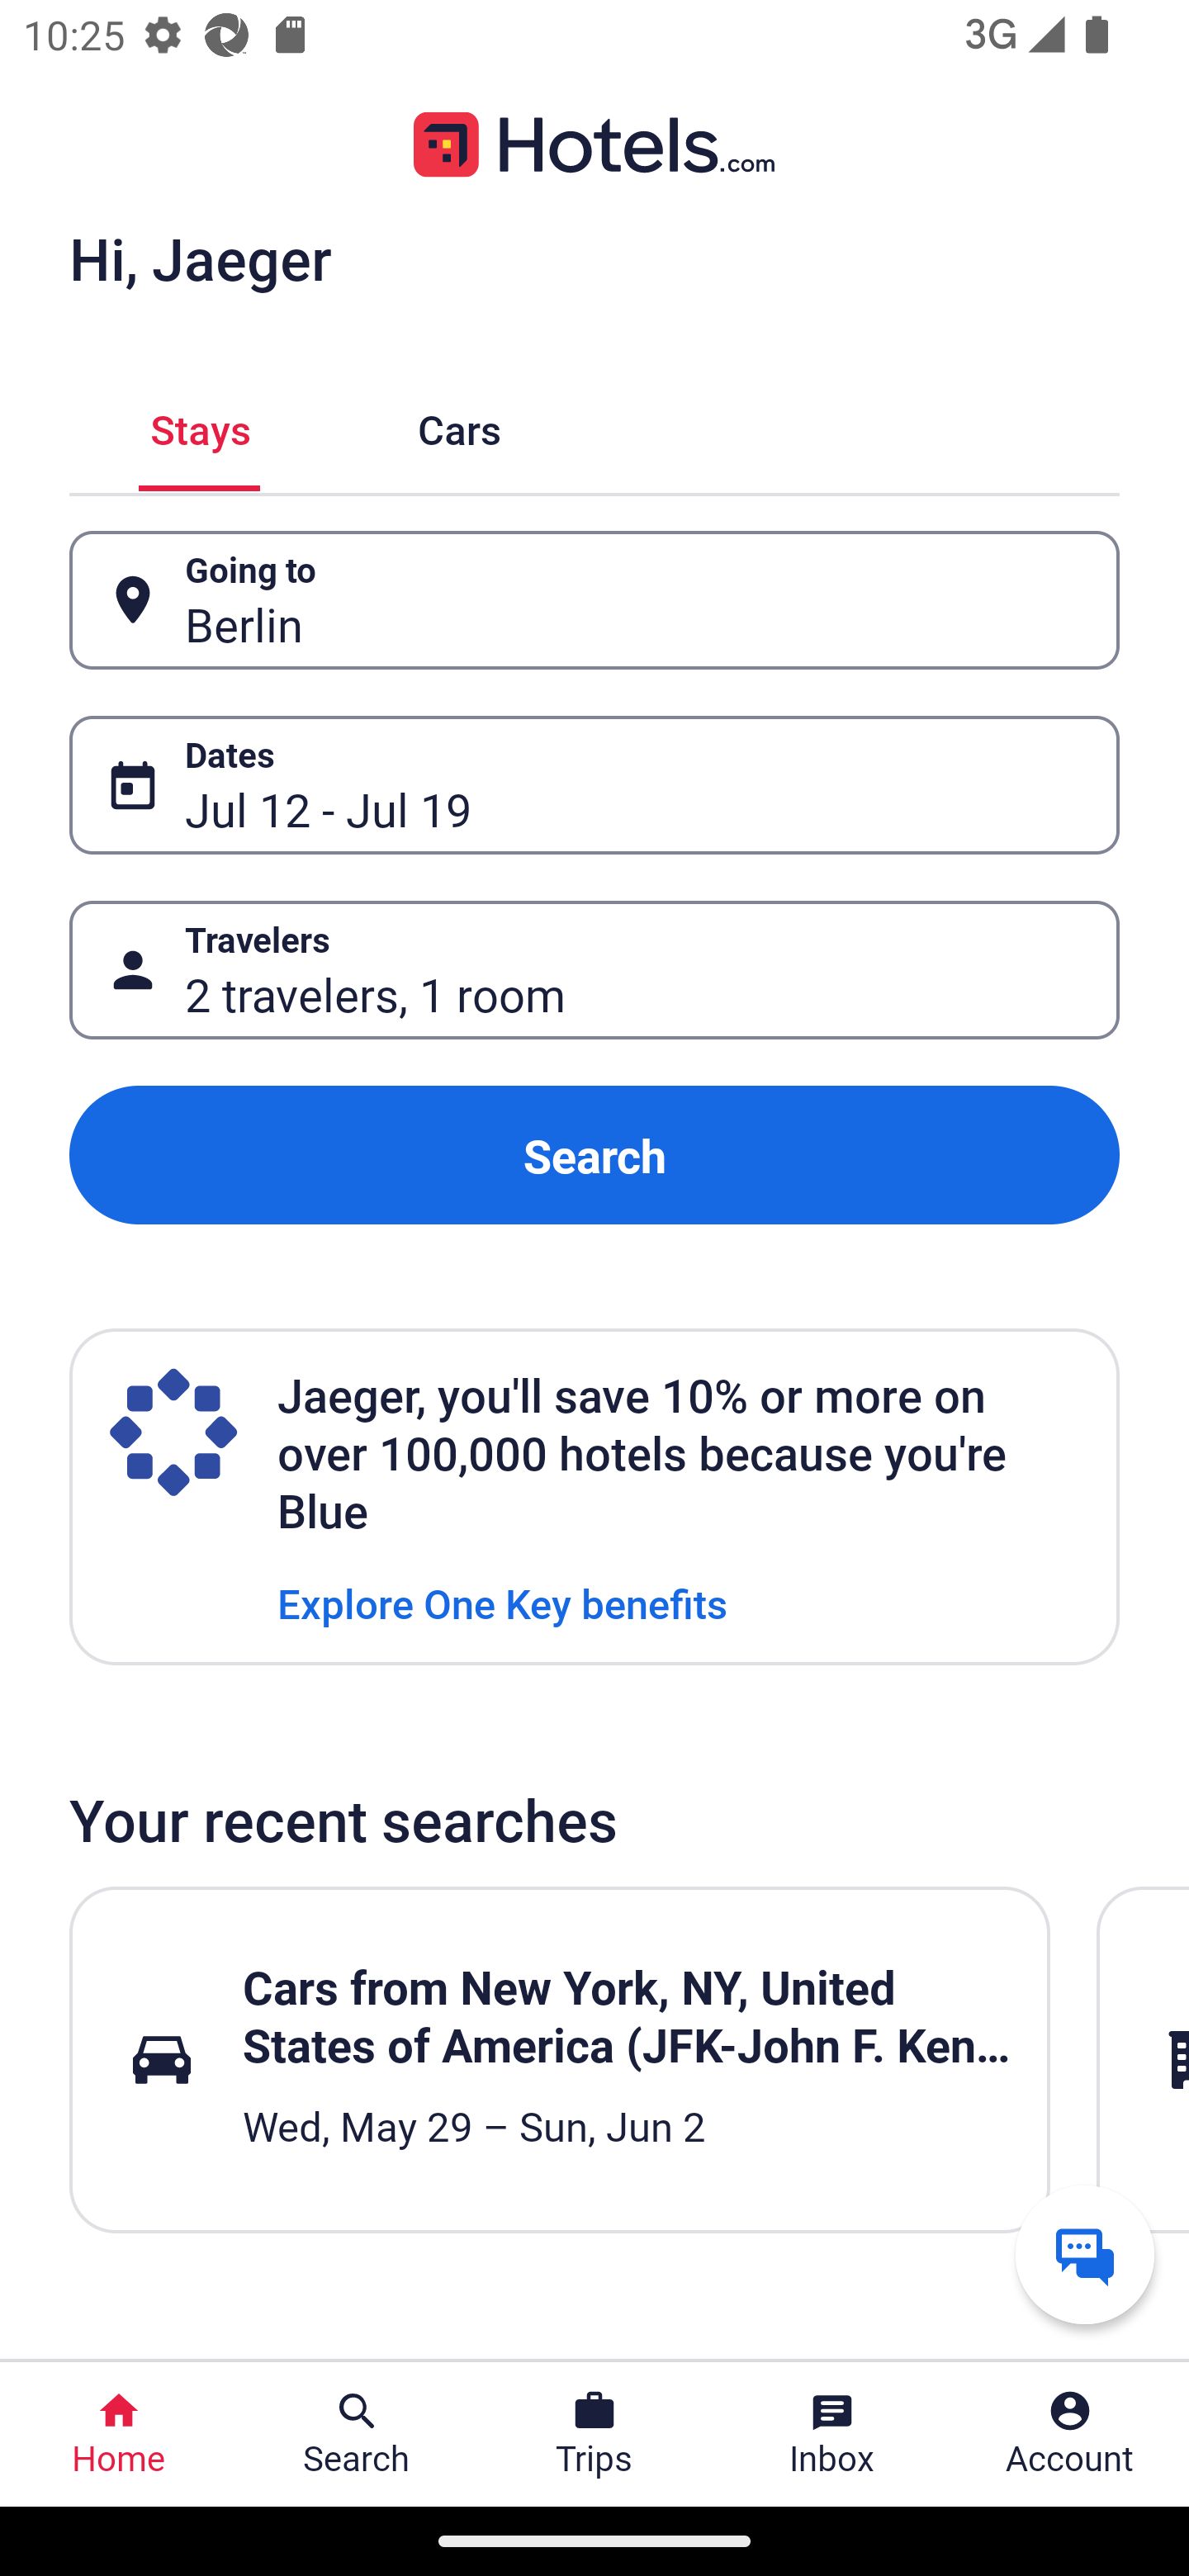 Image resolution: width=1189 pixels, height=2576 pixels. I want to click on Dates Button Jul 12 - Jul 19, so click(594, 785).